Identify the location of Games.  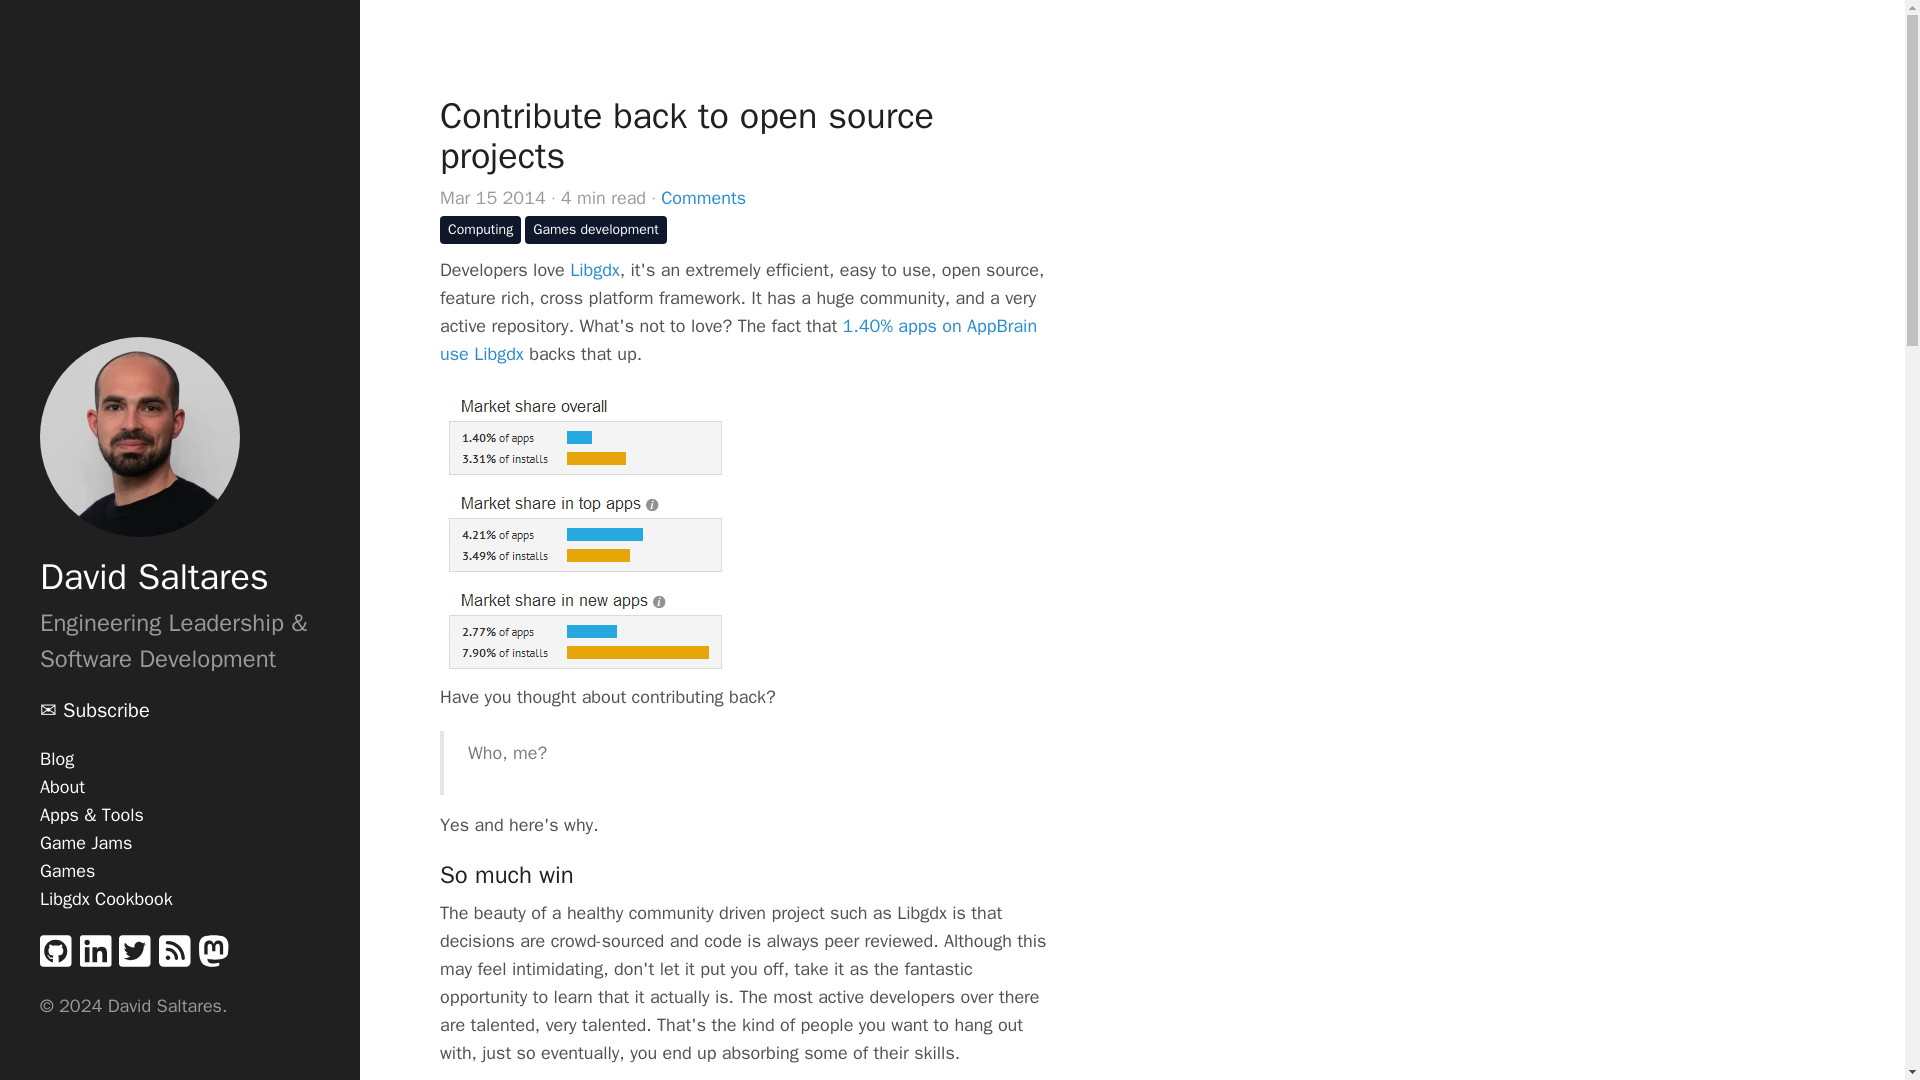
(67, 870).